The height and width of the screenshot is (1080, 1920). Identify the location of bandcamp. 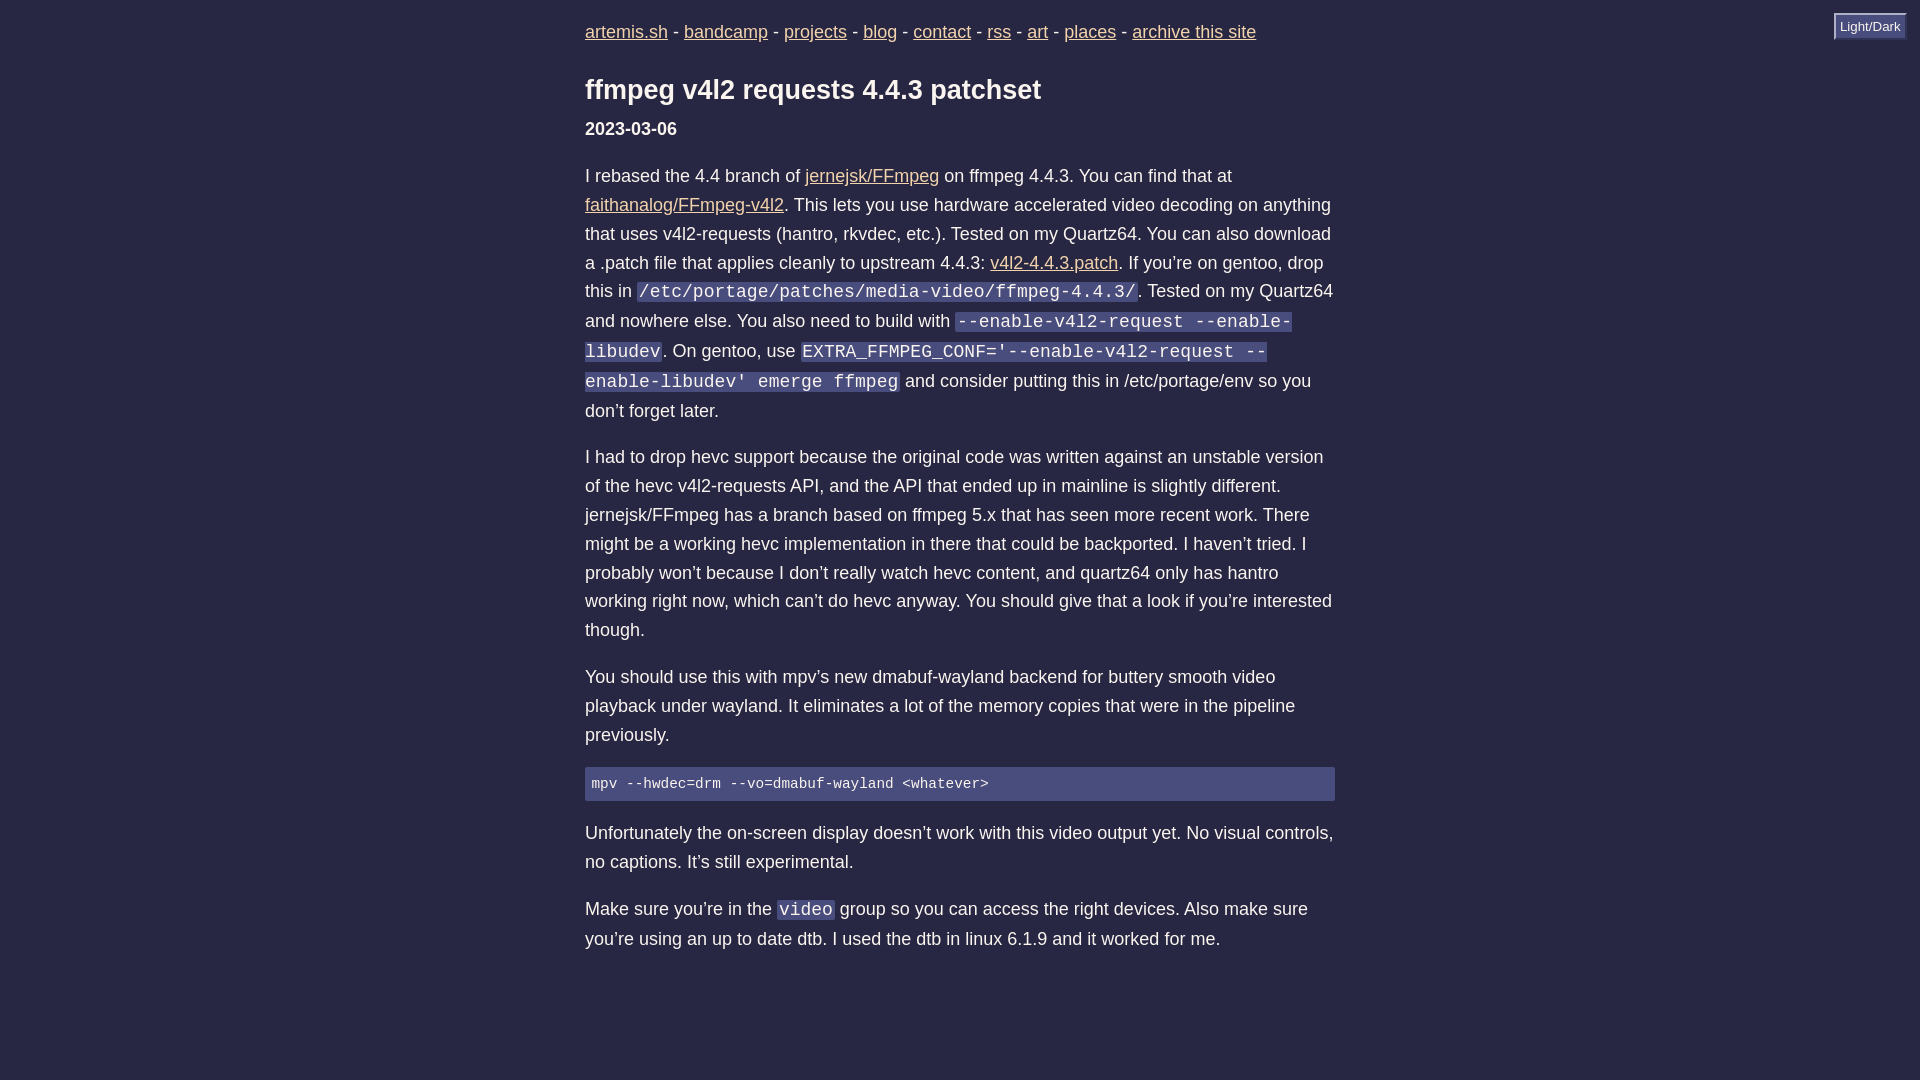
(726, 32).